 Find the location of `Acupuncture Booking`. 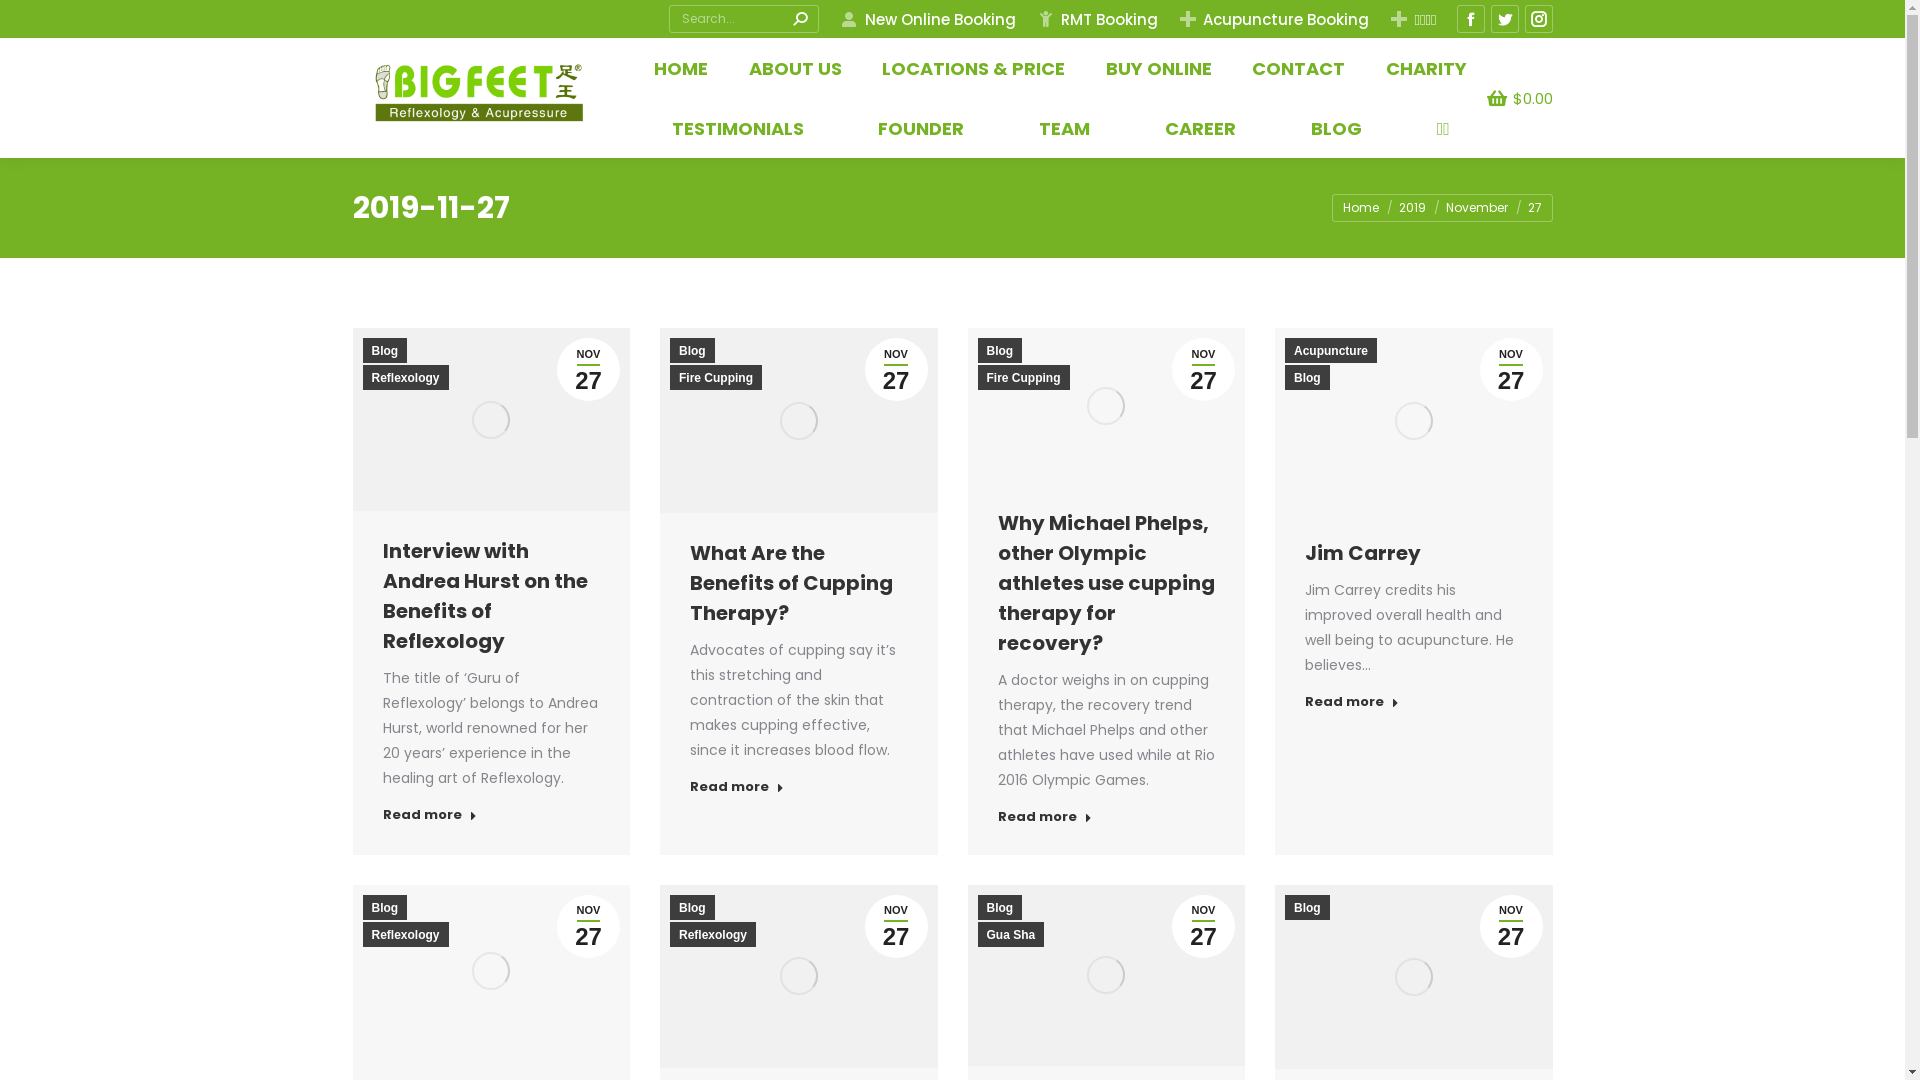

Acupuncture Booking is located at coordinates (1274, 18).